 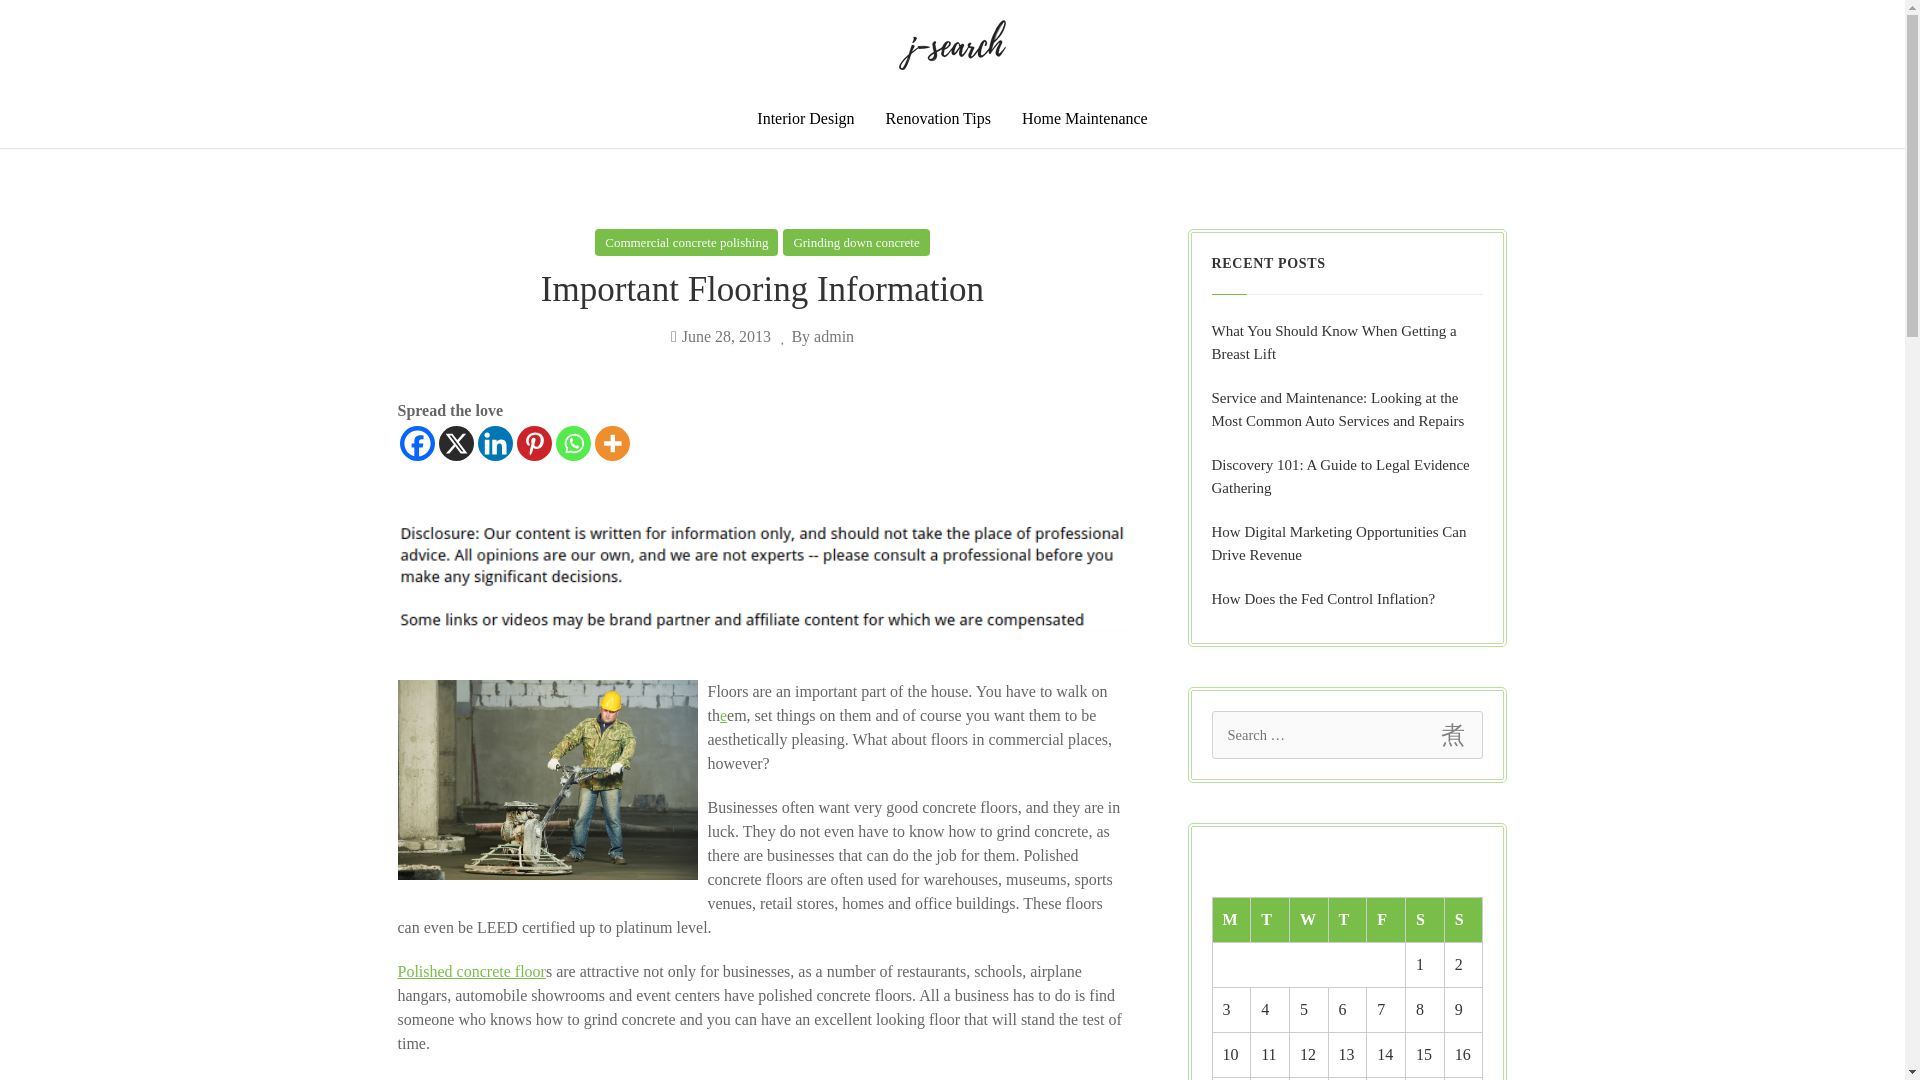 I want to click on Home Maintenance, so click(x=1085, y=118).